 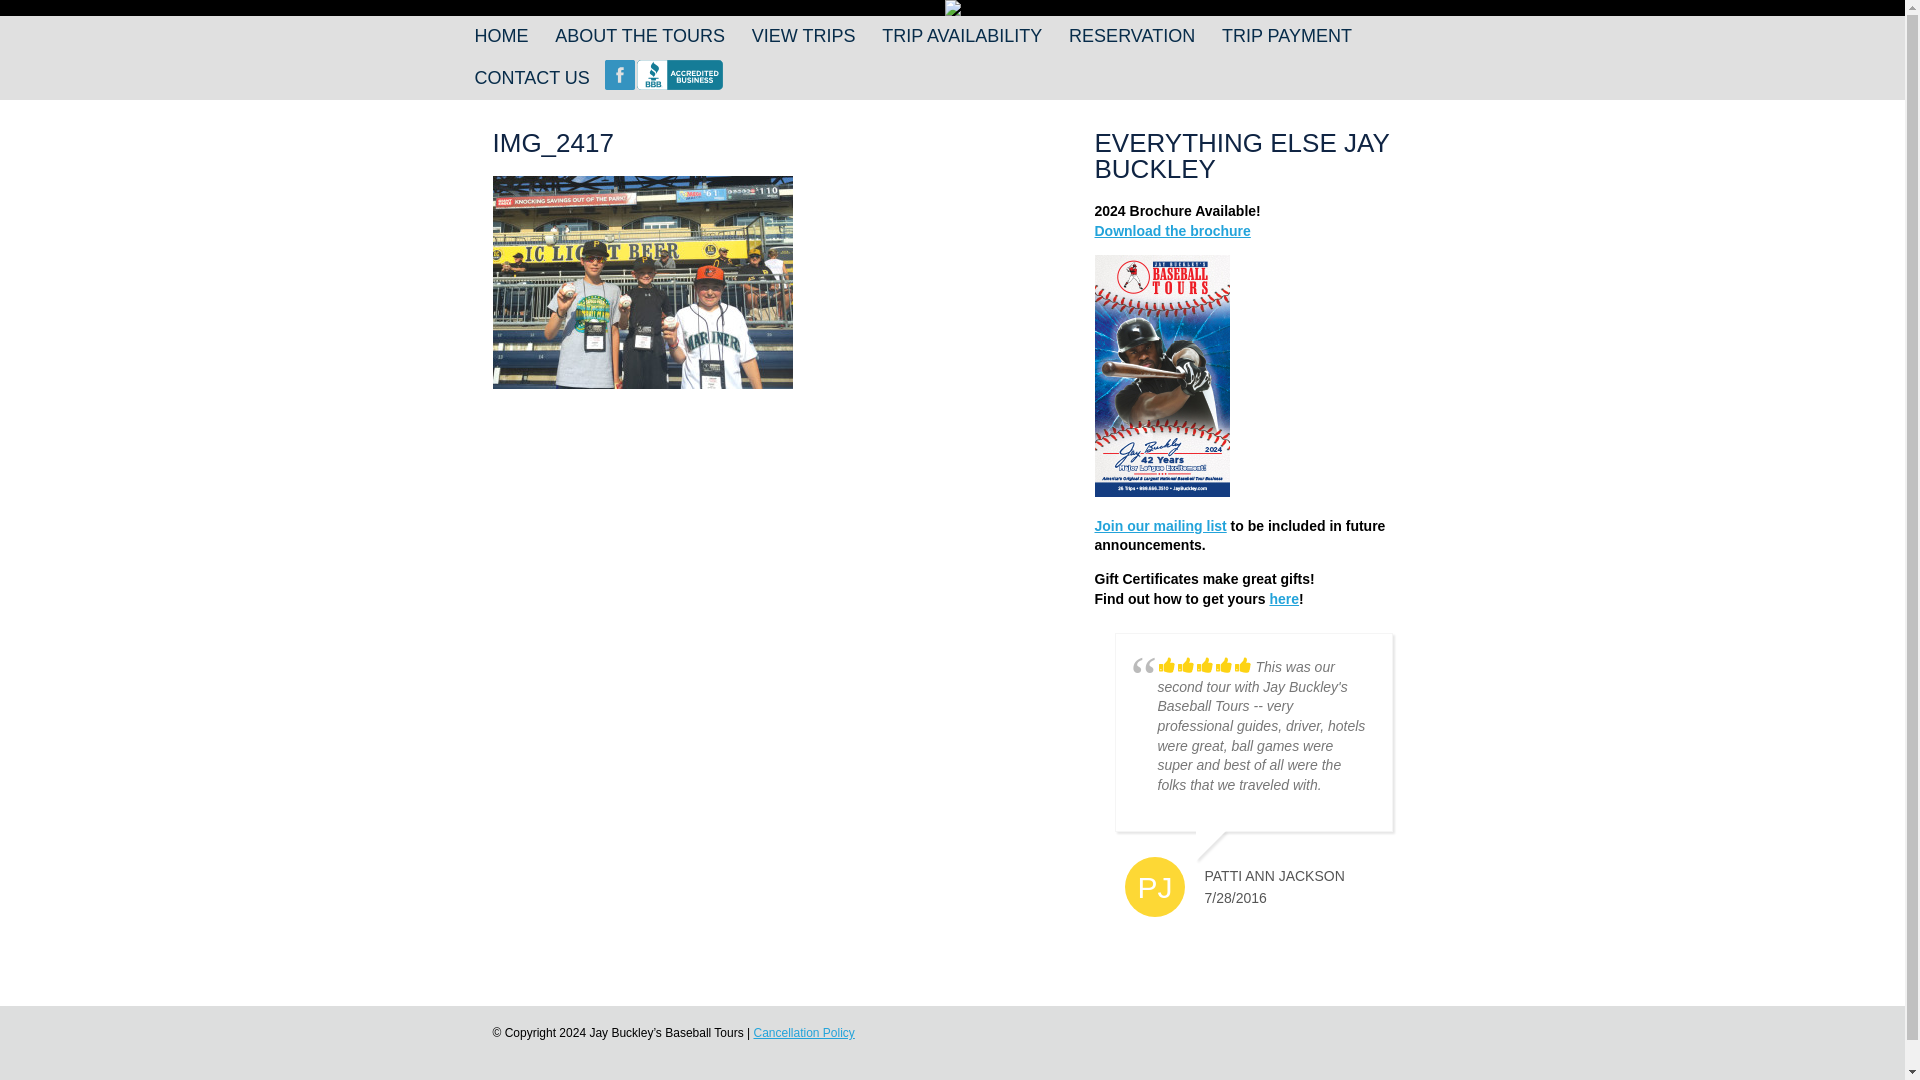 I want to click on TRIP PAYMENT, so click(x=1286, y=34).